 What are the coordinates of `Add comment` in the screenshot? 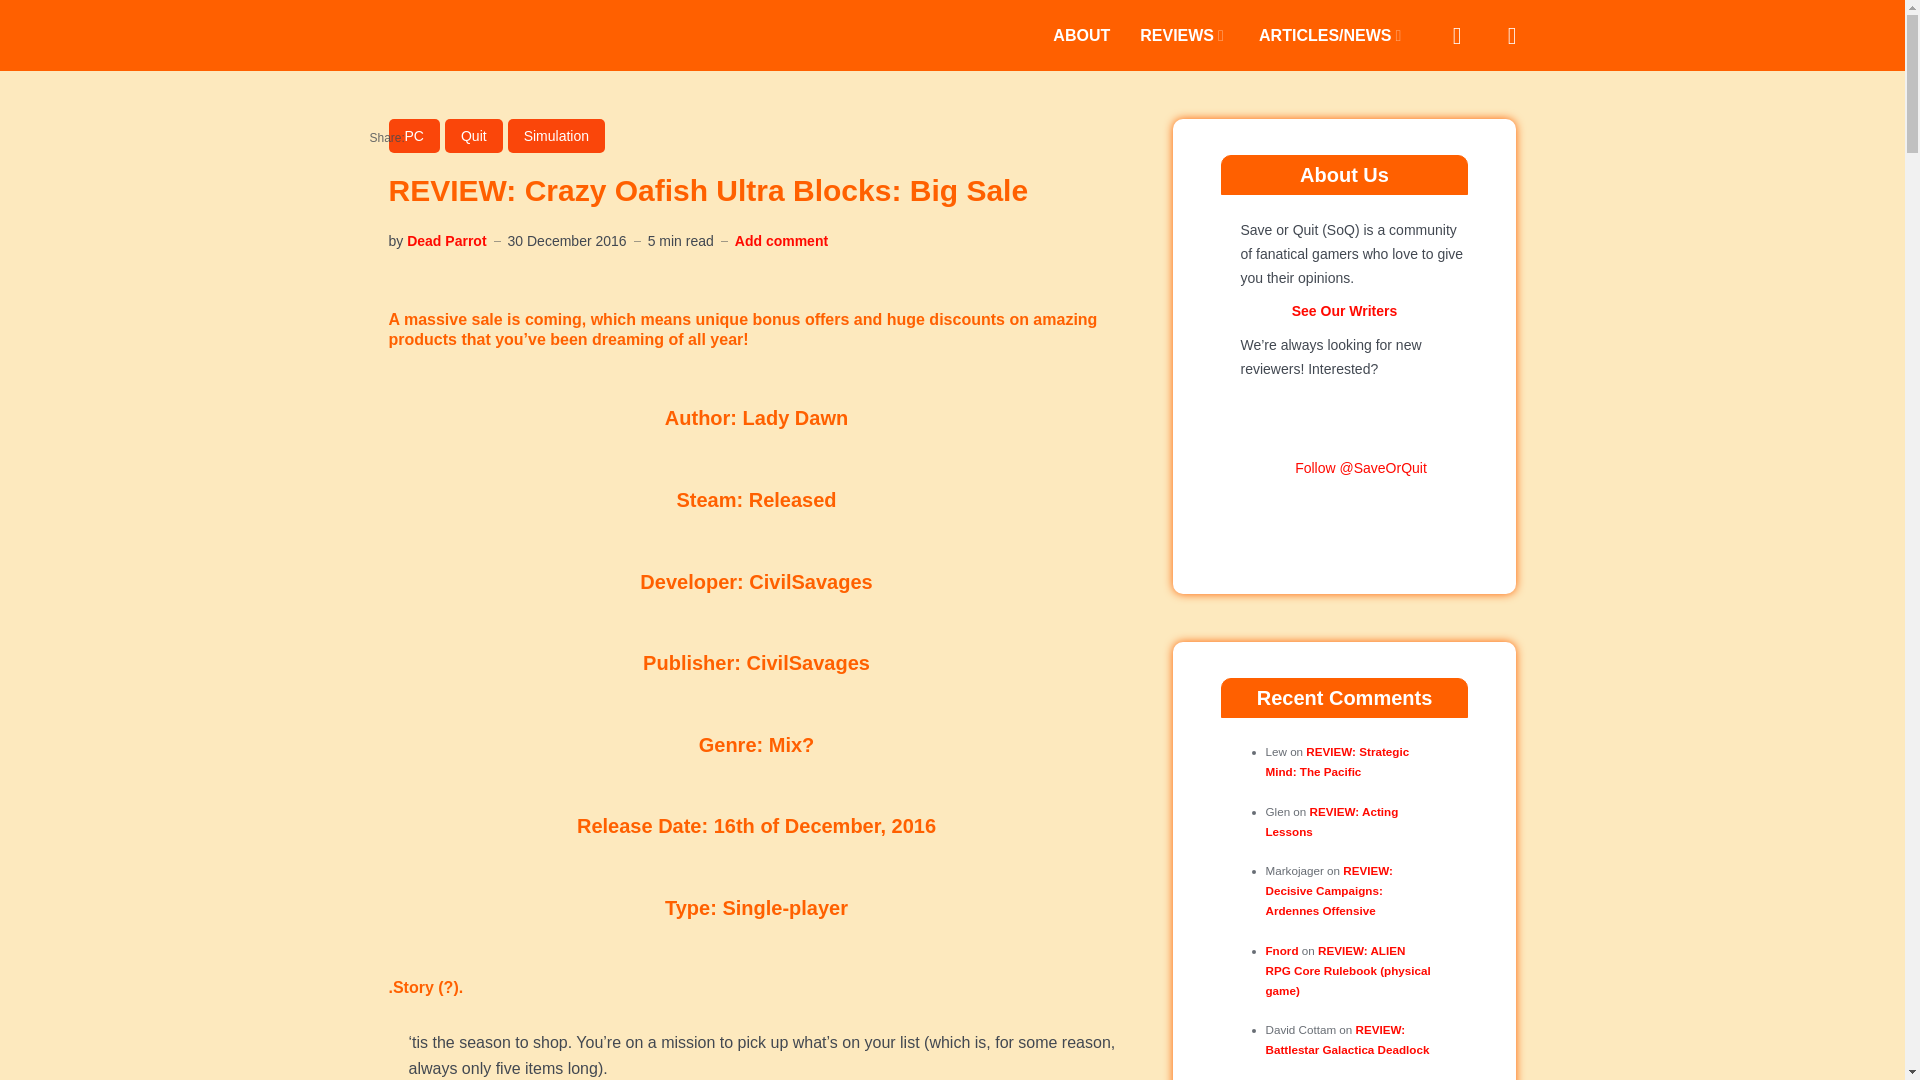 It's located at (781, 240).